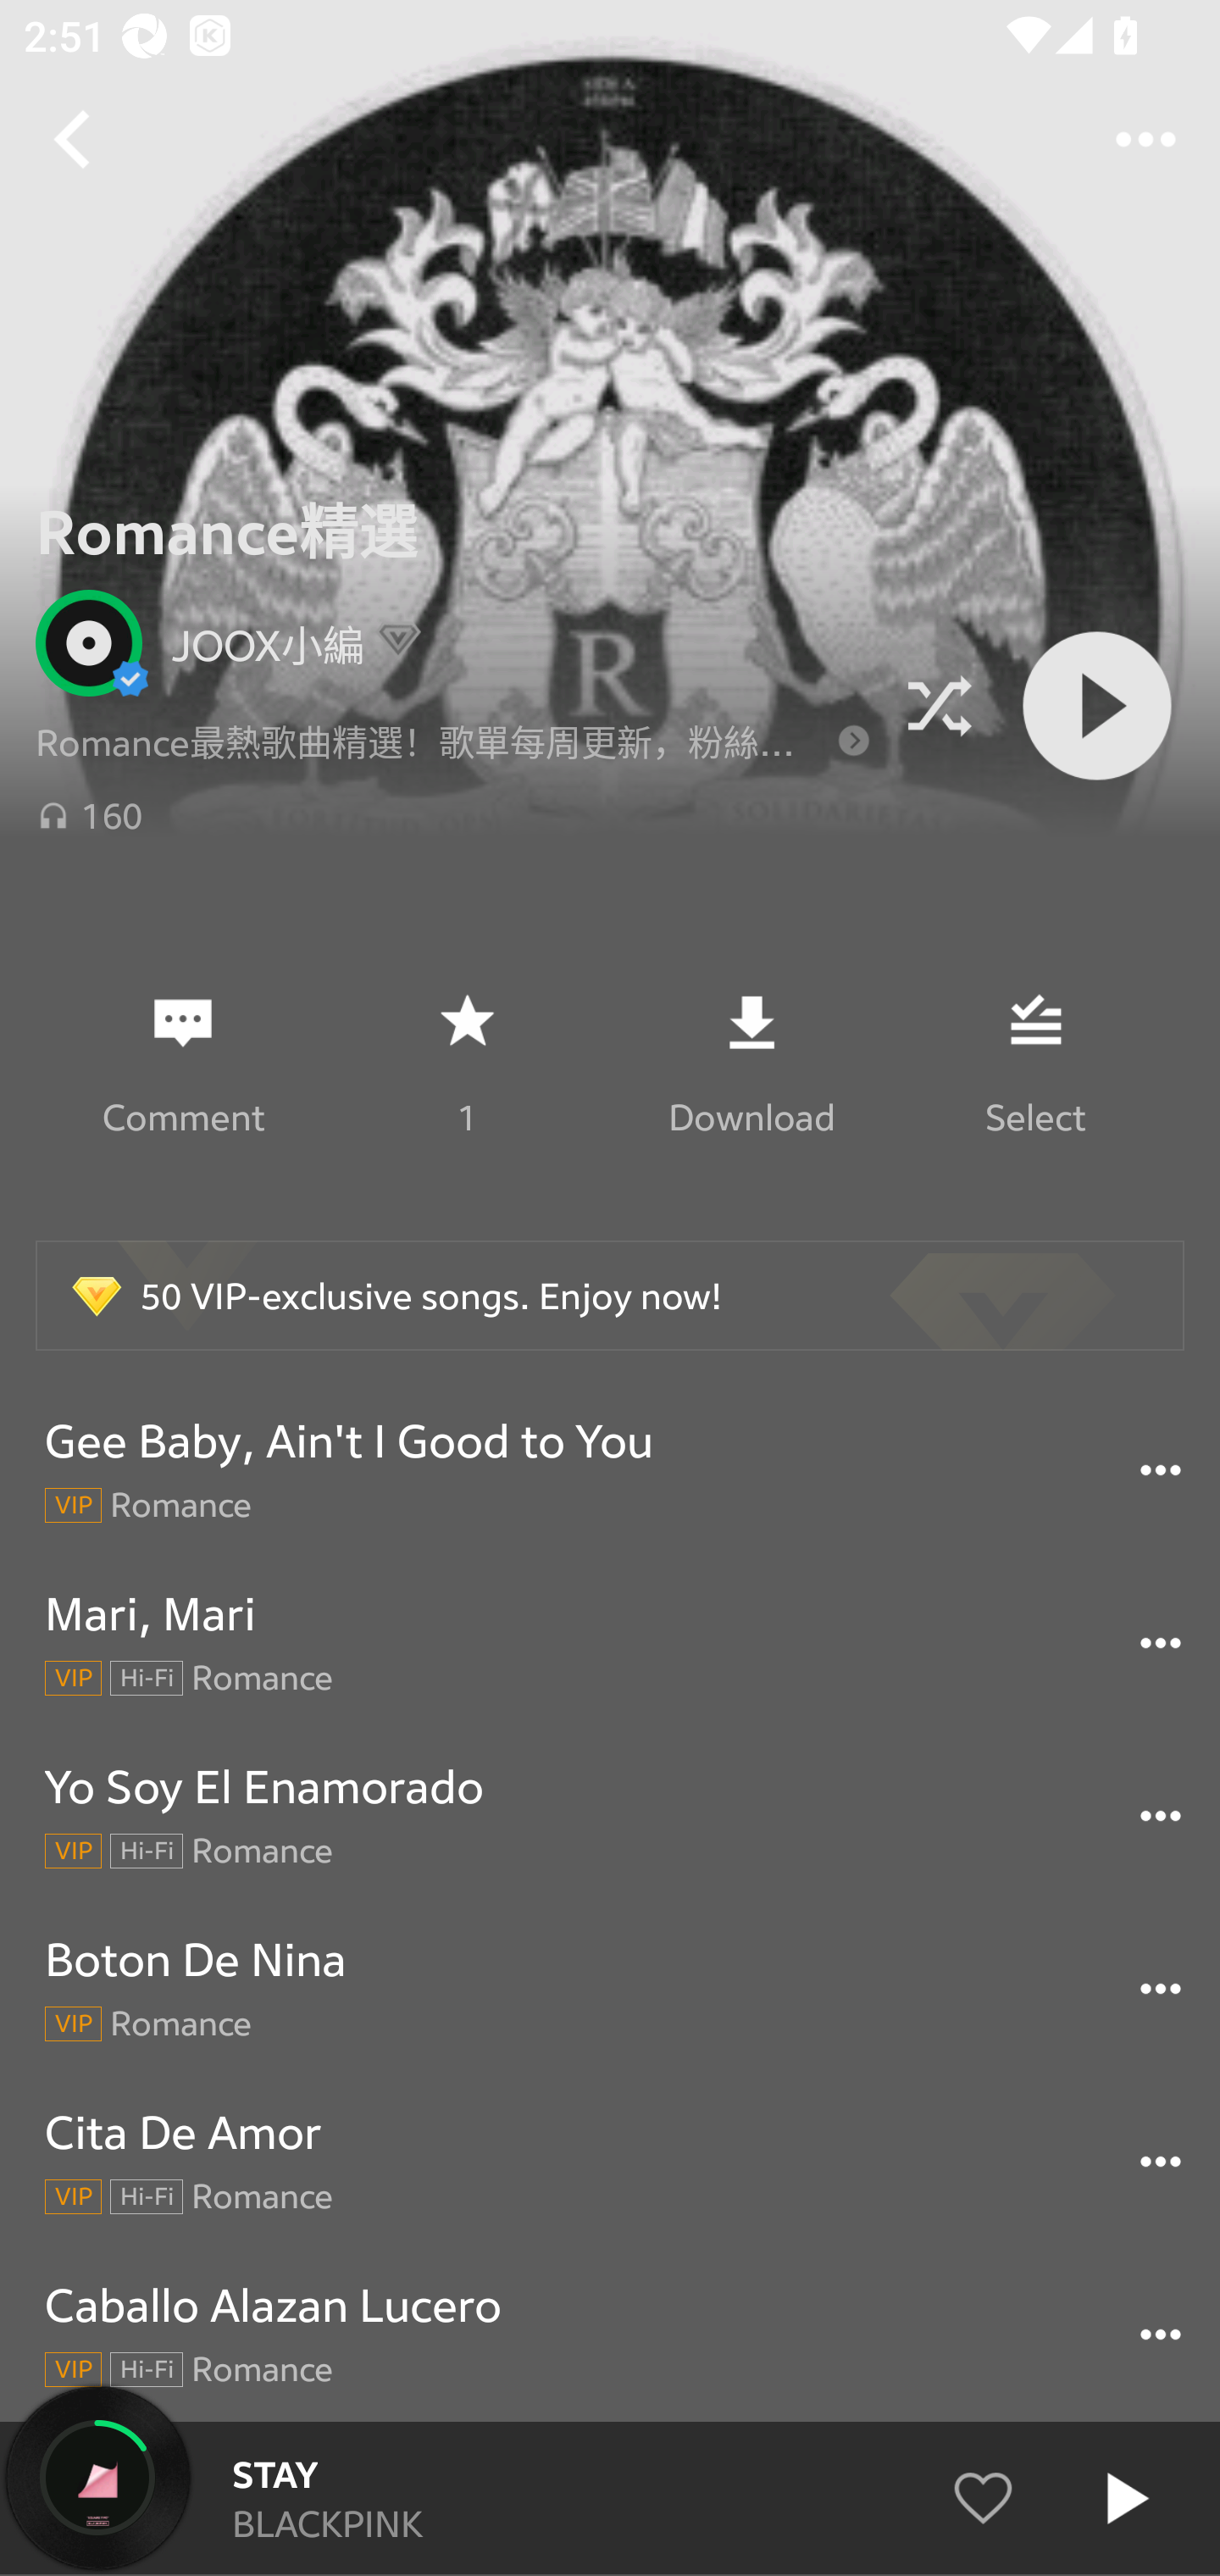 The width and height of the screenshot is (1220, 2576). Describe the element at coordinates (610, 2498) in the screenshot. I see `Llego Borracho El Borracho VIP Hi-Fi Romance` at that location.